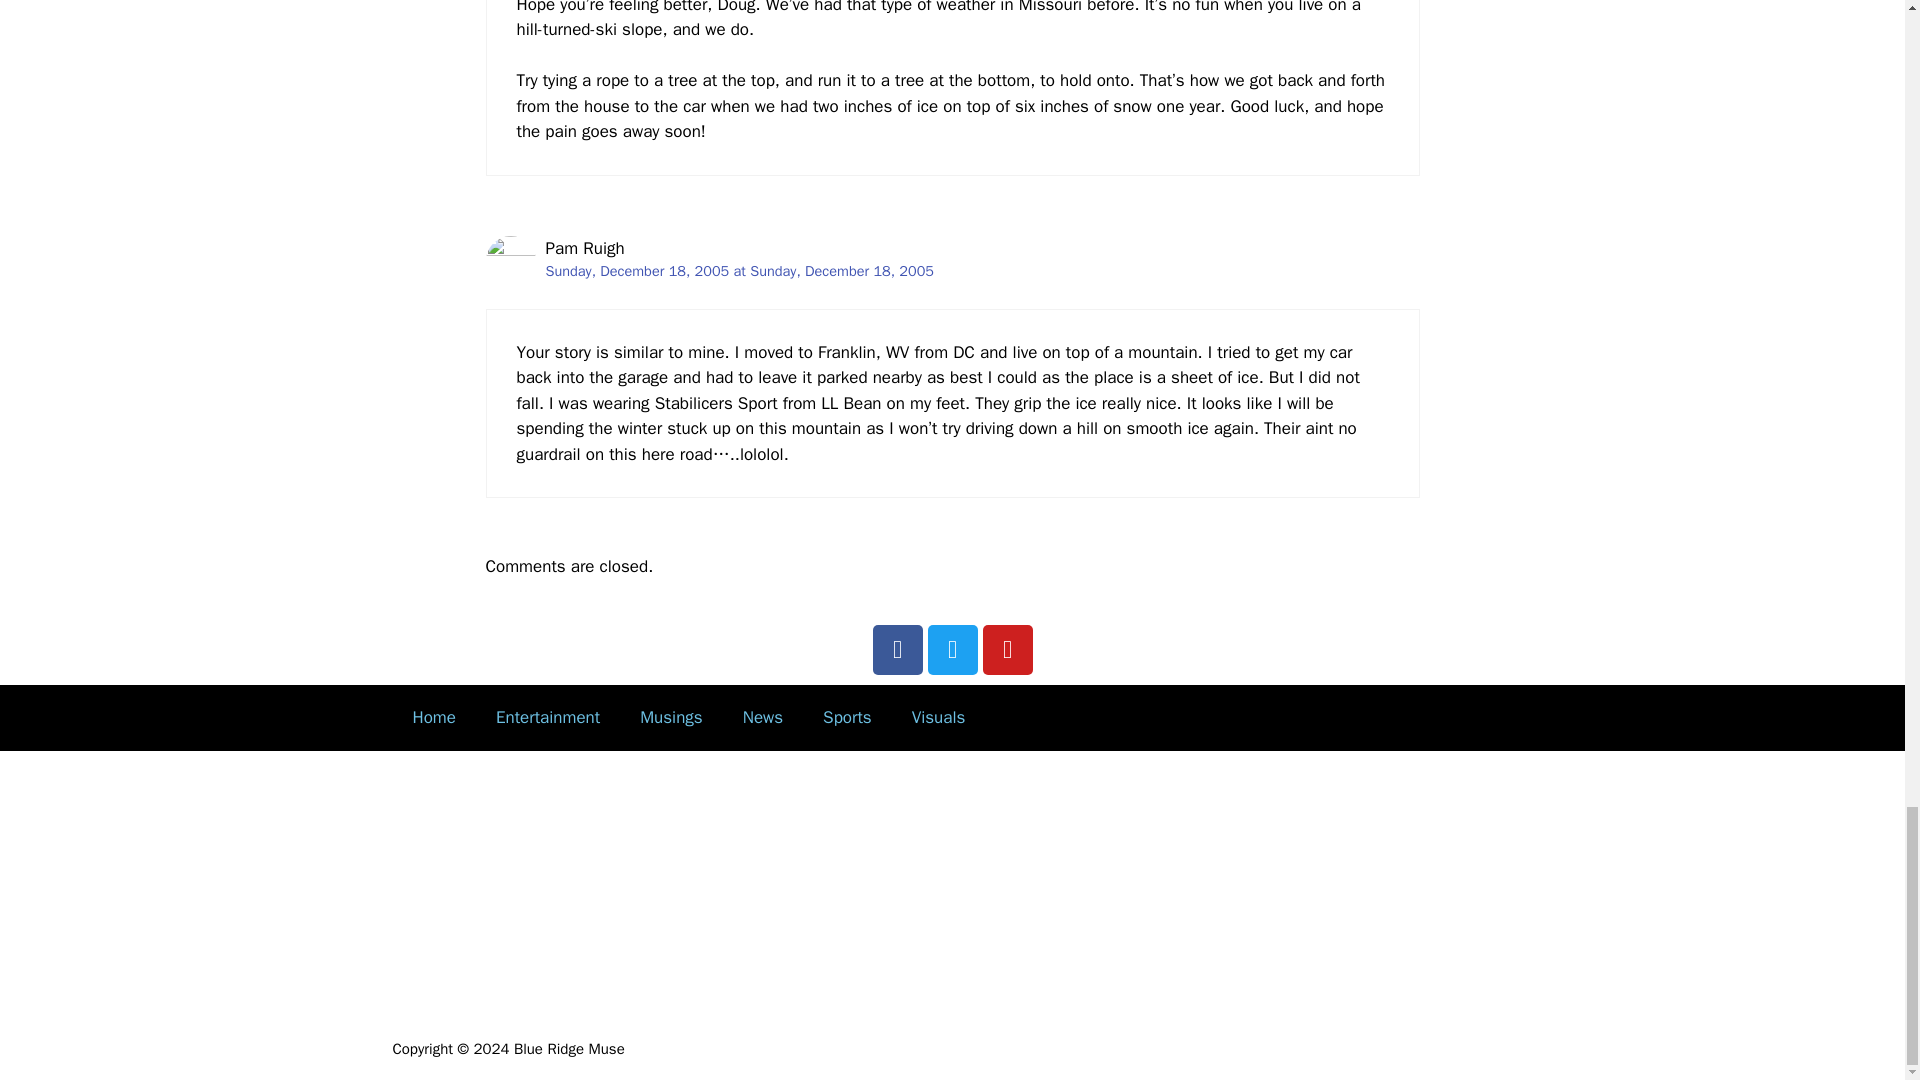 The height and width of the screenshot is (1080, 1920). Describe the element at coordinates (740, 270) in the screenshot. I see `Sunday, December 18, 2005 at Sunday, December 18, 2005` at that location.